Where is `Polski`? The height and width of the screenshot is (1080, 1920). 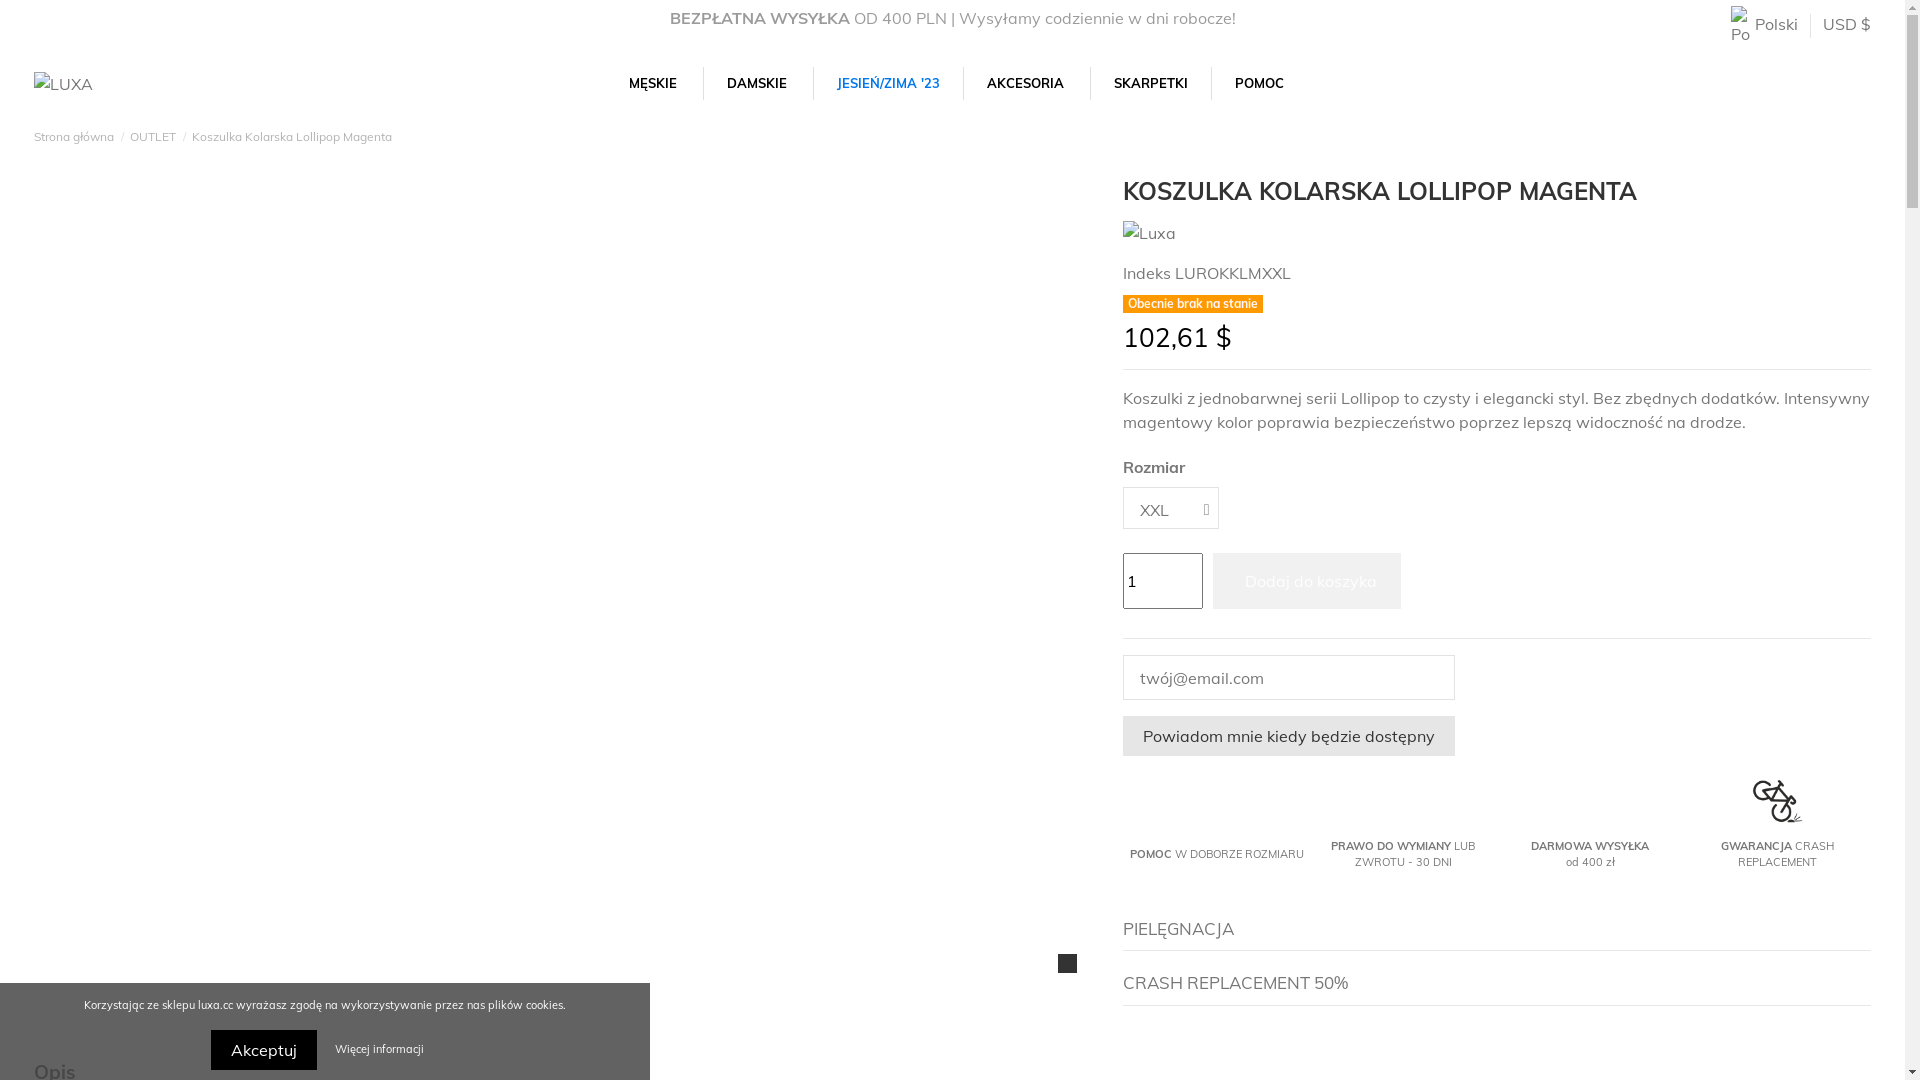 Polski is located at coordinates (1764, 24).